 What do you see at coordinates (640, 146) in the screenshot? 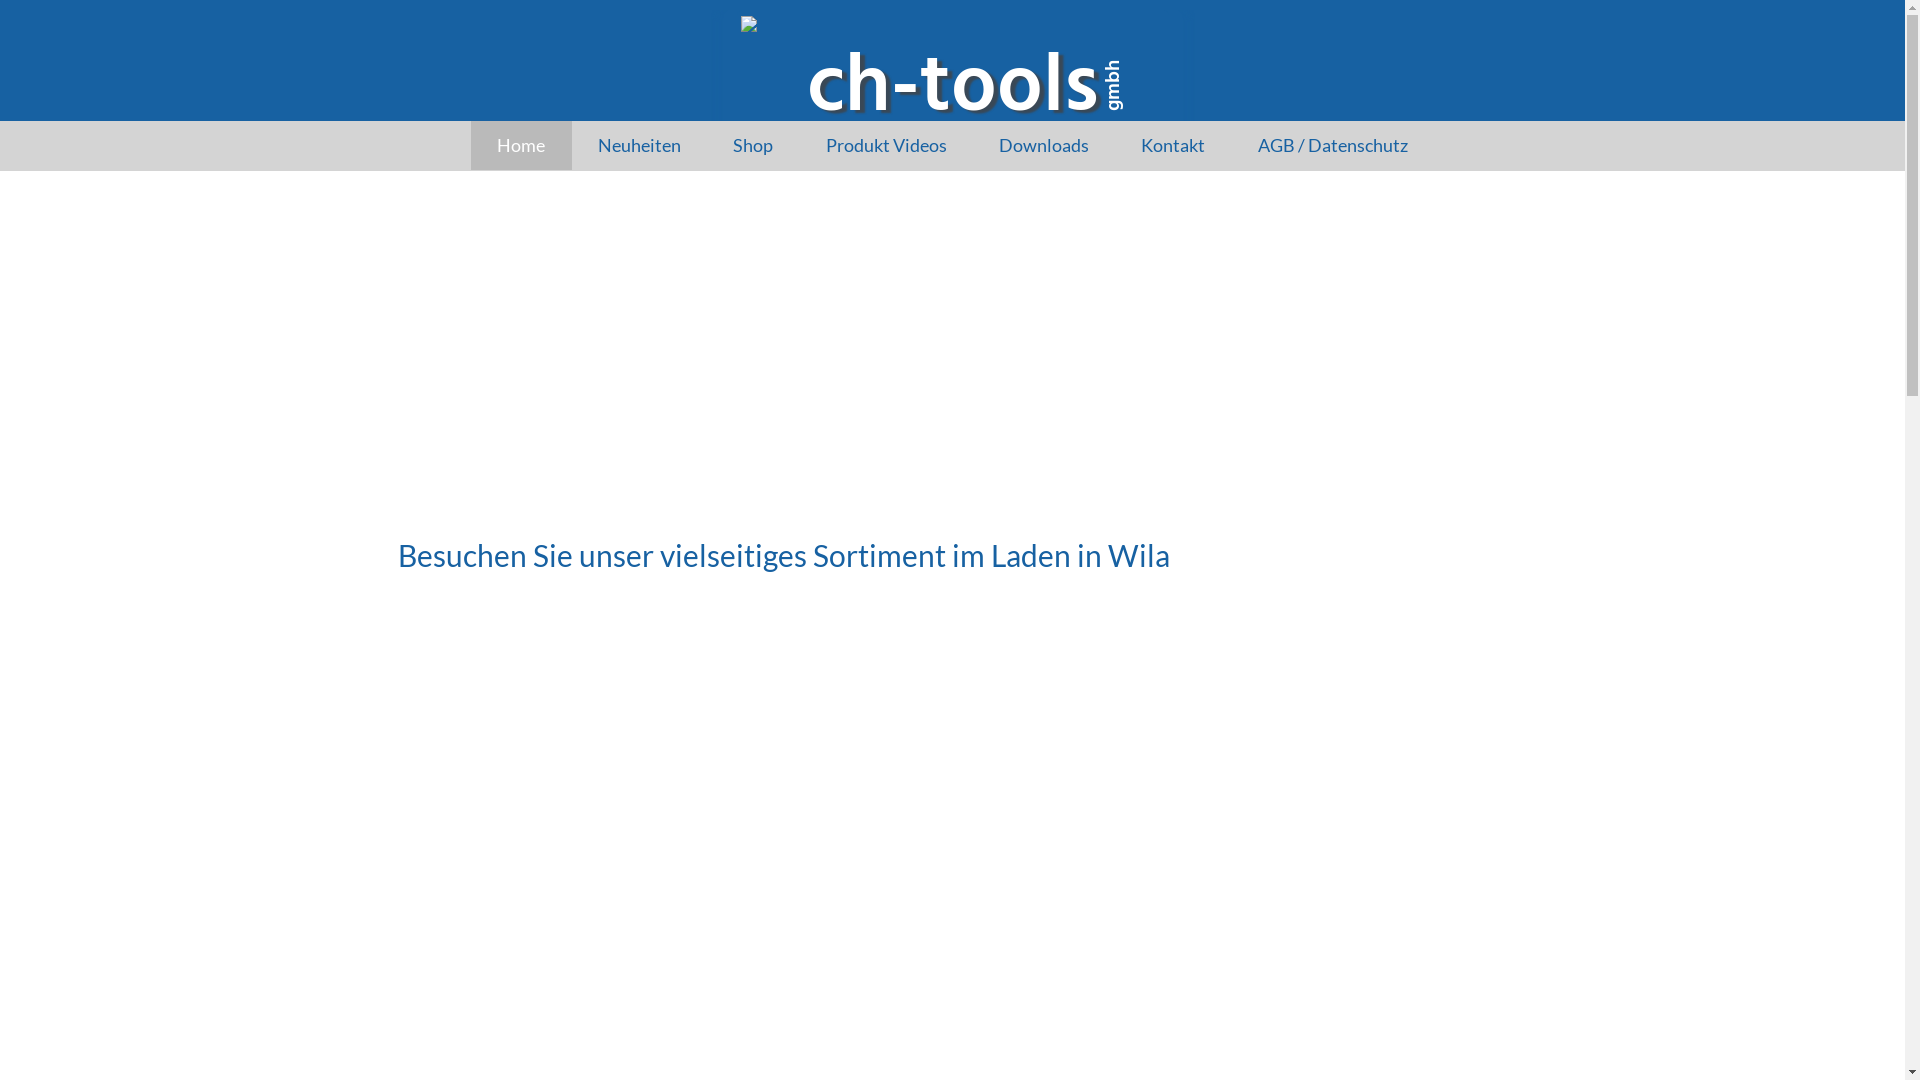
I see `Neuheiten` at bounding box center [640, 146].